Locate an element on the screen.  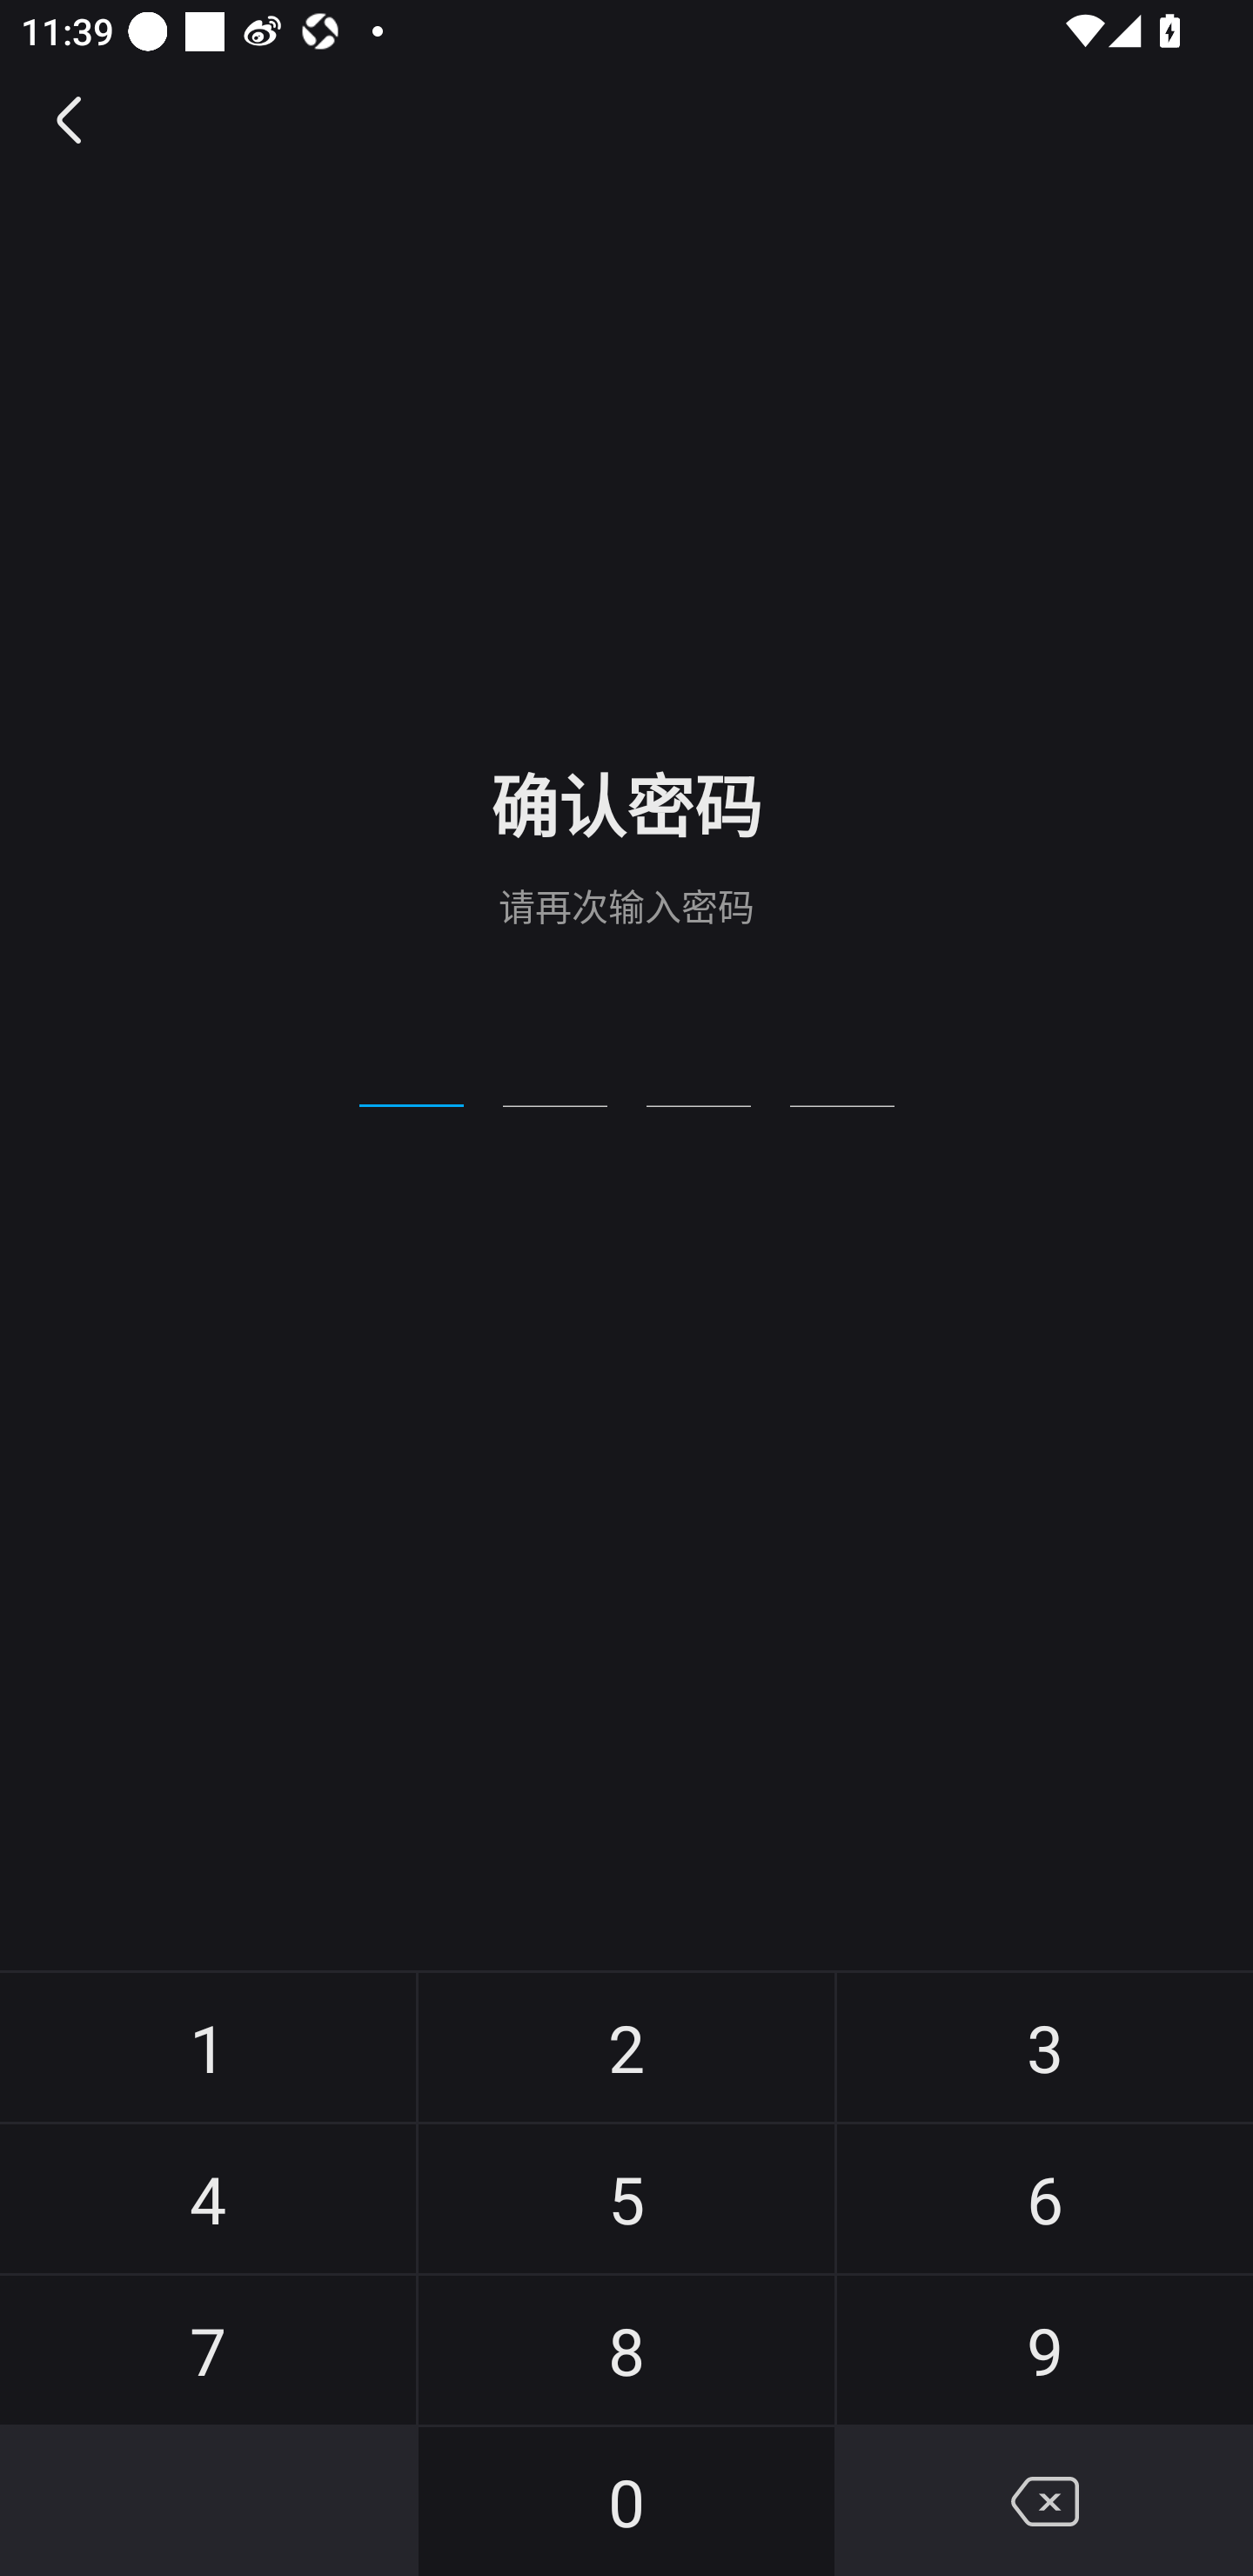
返回 is located at coordinates (70, 119).